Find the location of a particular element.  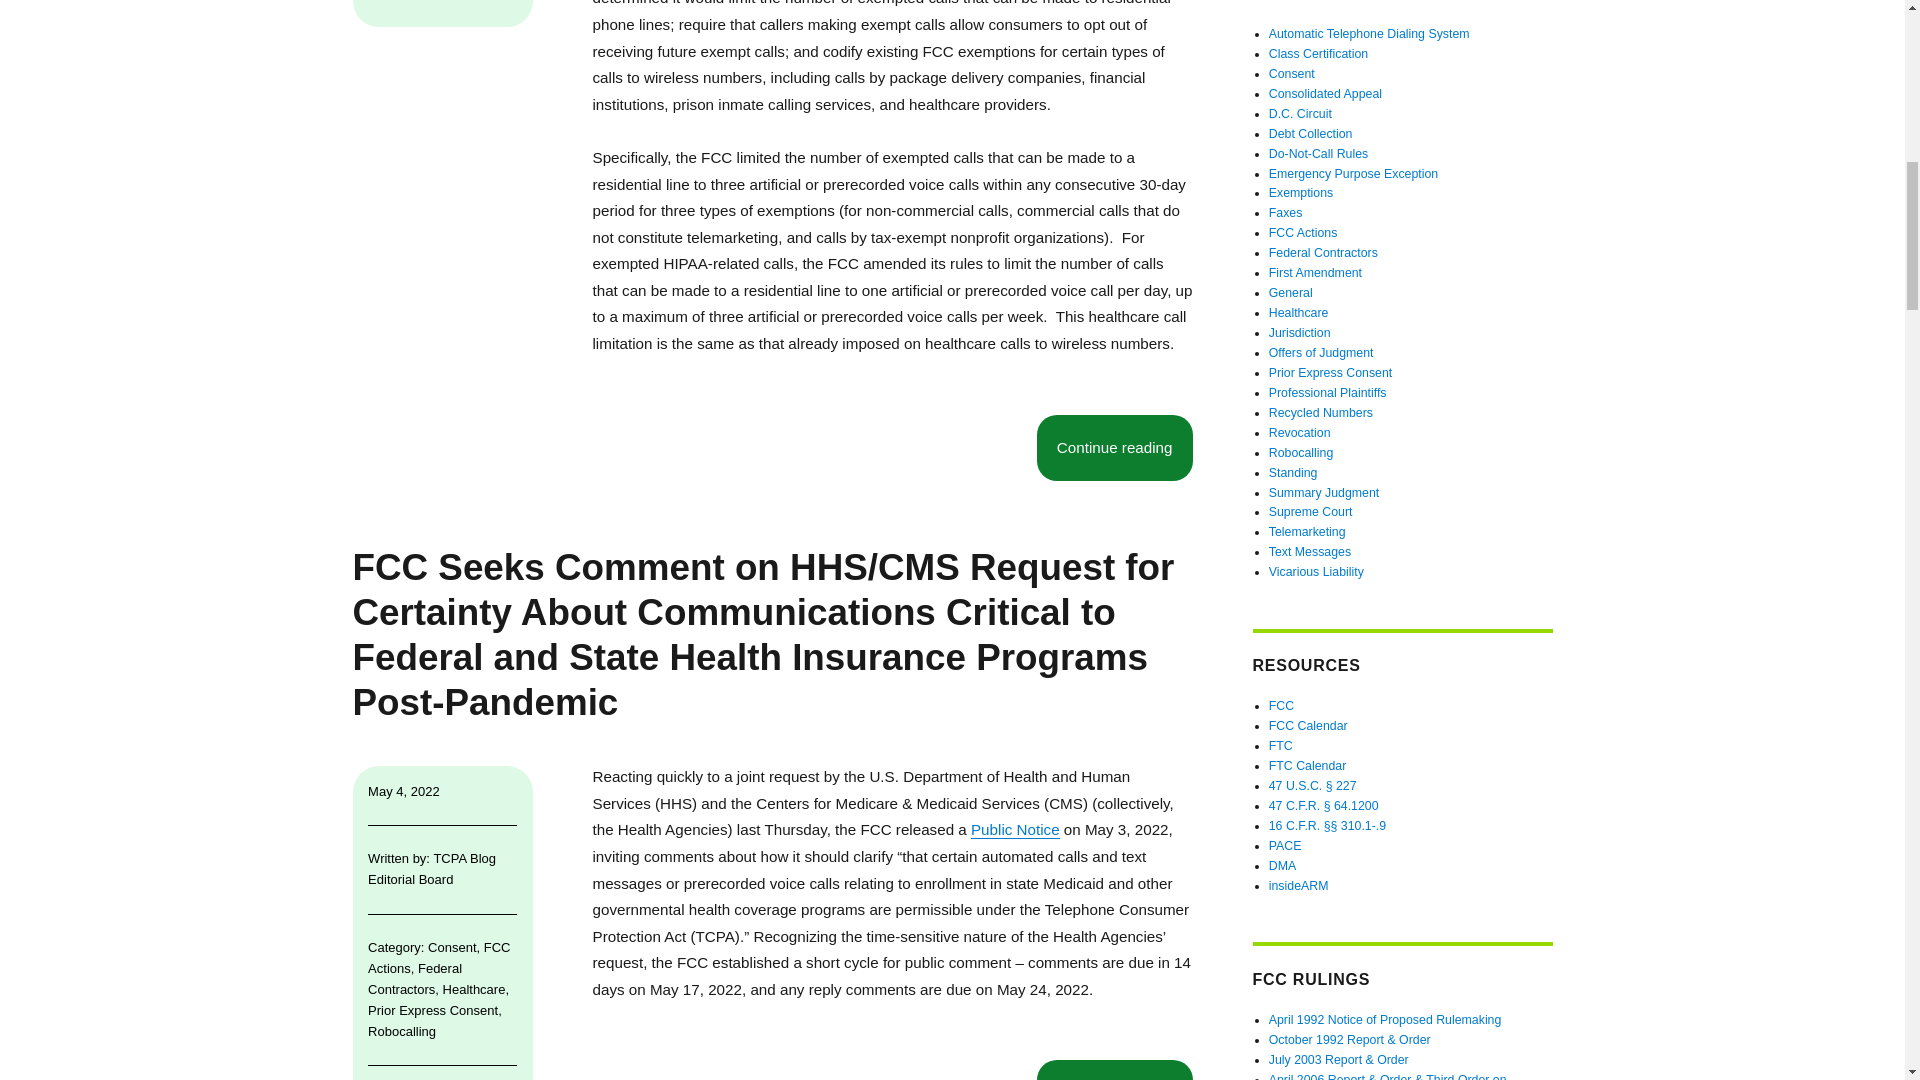

Consent is located at coordinates (452, 946).